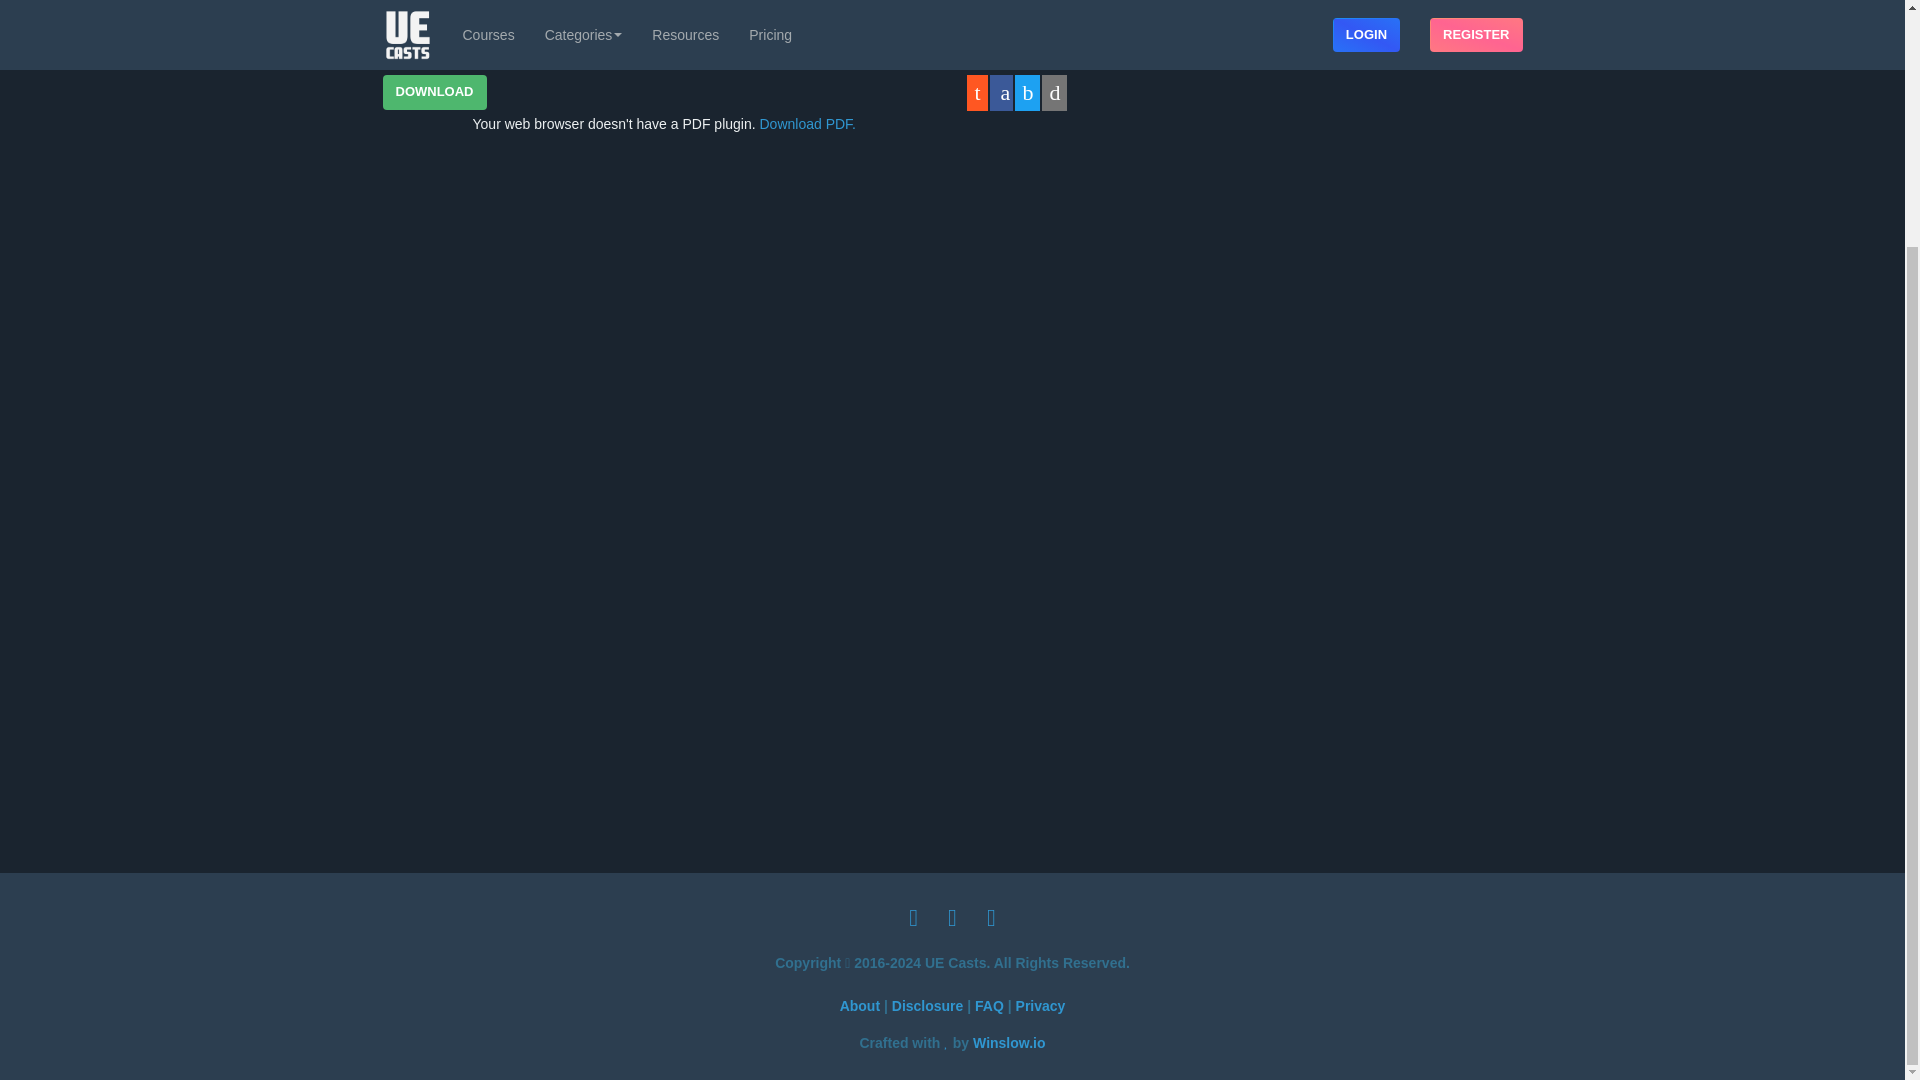 Image resolution: width=1920 pixels, height=1080 pixels. I want to click on FAQ, so click(990, 1006).